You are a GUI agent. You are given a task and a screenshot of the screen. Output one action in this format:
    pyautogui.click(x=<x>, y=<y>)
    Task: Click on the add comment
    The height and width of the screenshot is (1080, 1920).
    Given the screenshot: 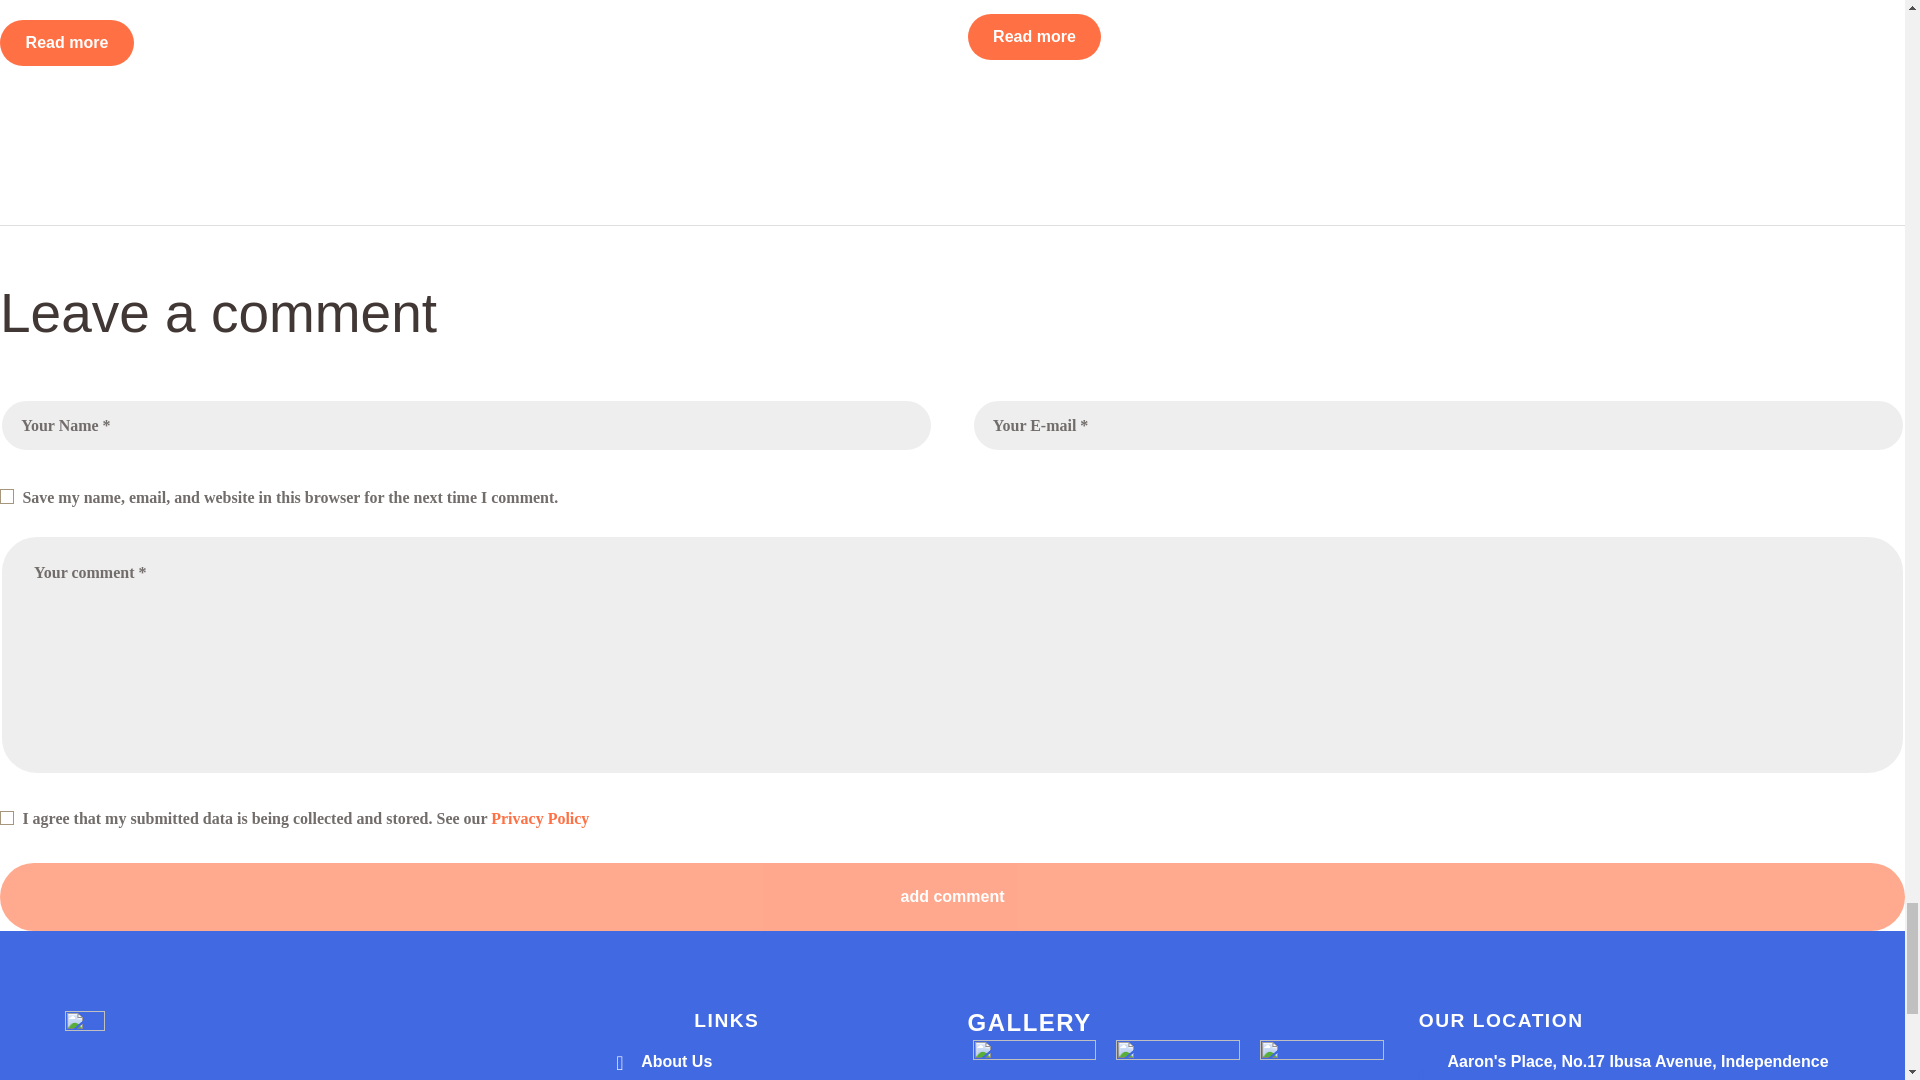 What is the action you would take?
    pyautogui.click(x=952, y=896)
    